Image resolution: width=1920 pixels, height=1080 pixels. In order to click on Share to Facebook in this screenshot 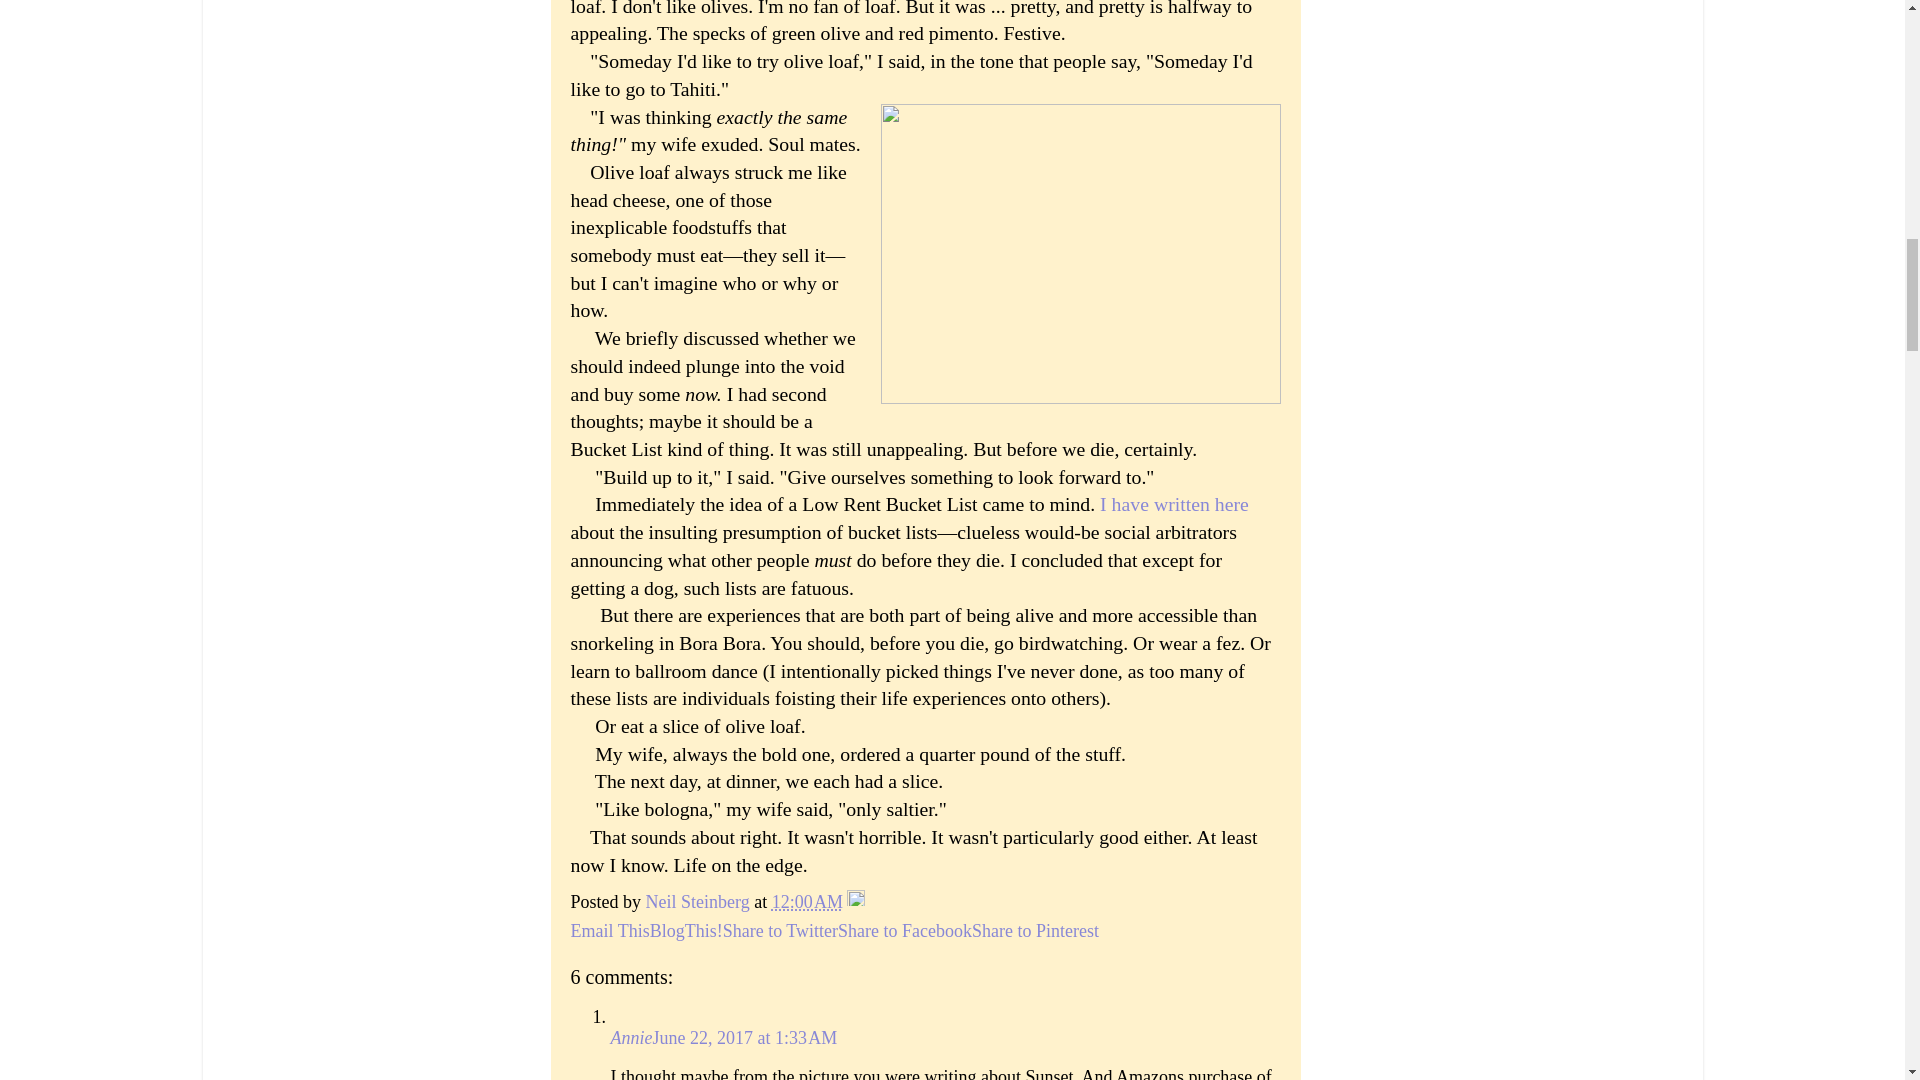, I will do `click(904, 930)`.